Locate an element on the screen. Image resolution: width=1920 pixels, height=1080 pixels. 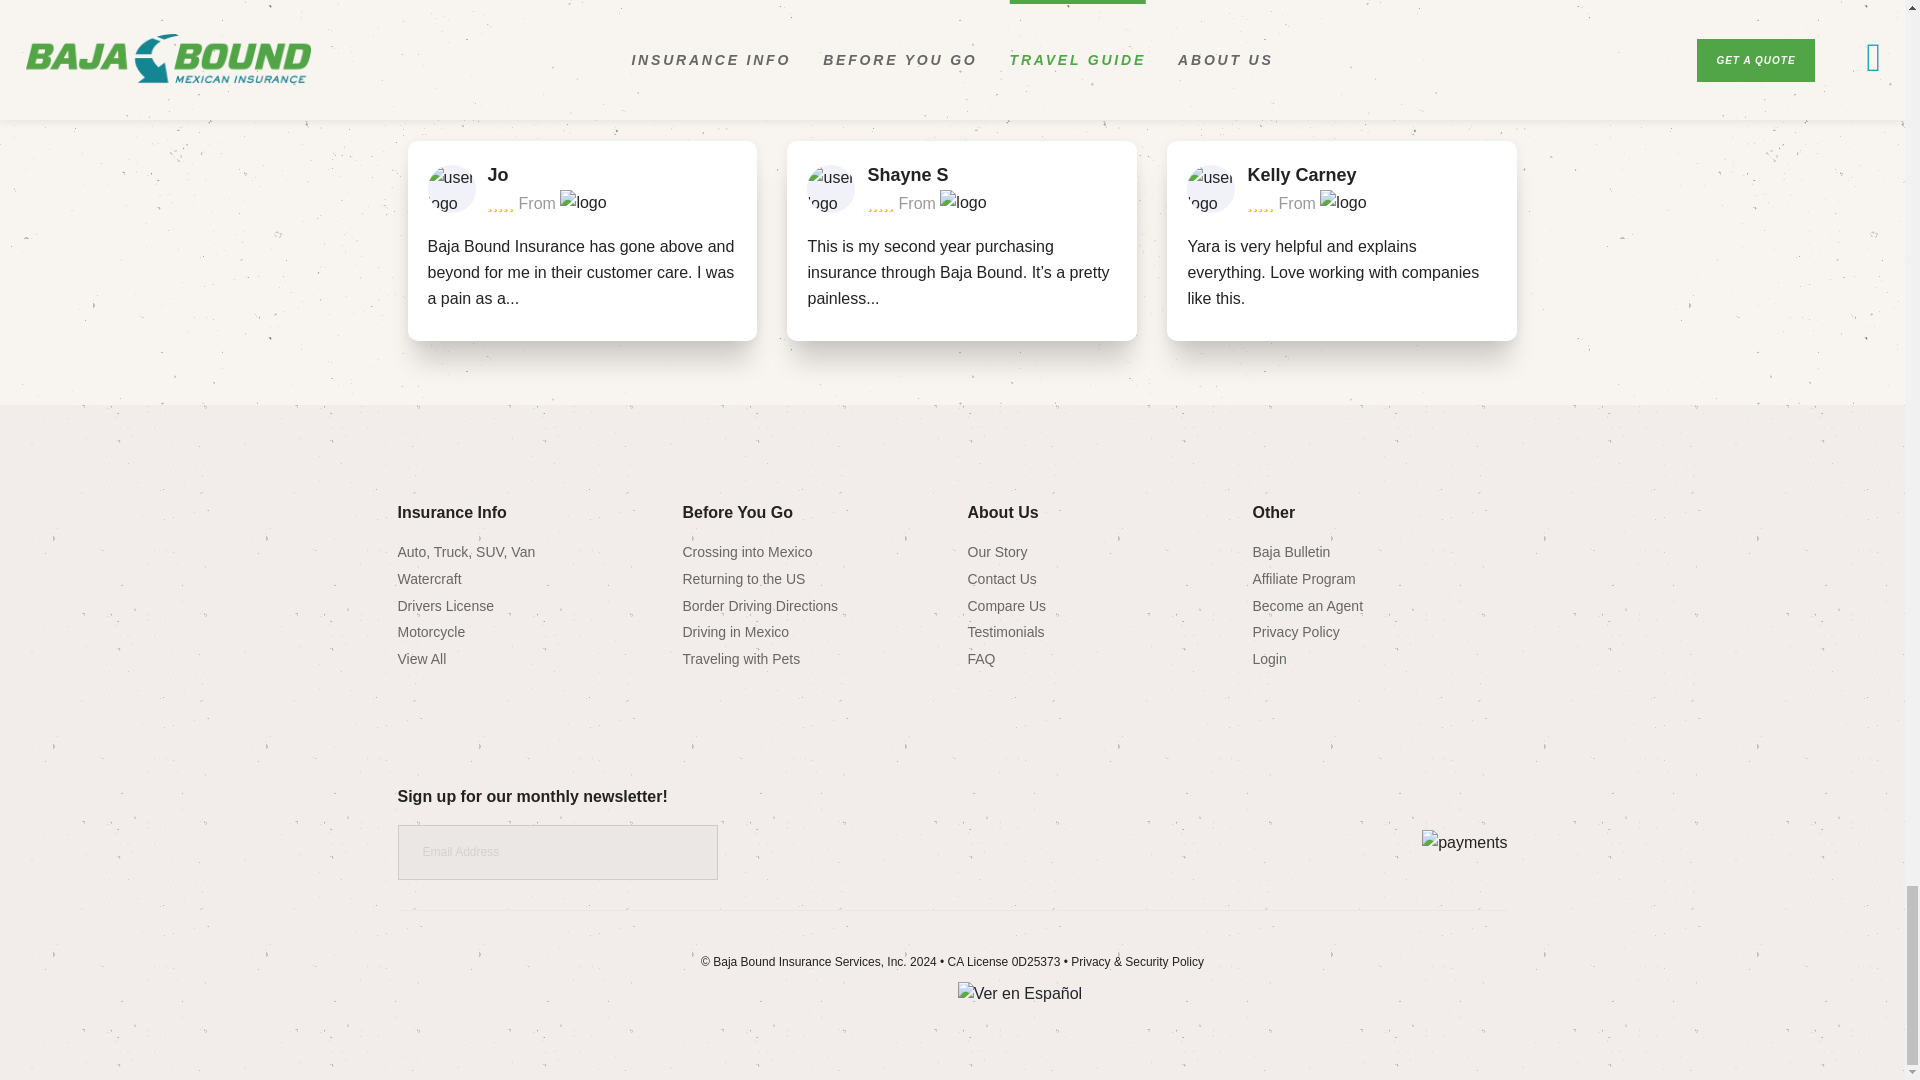
Insurance Info is located at coordinates (452, 512).